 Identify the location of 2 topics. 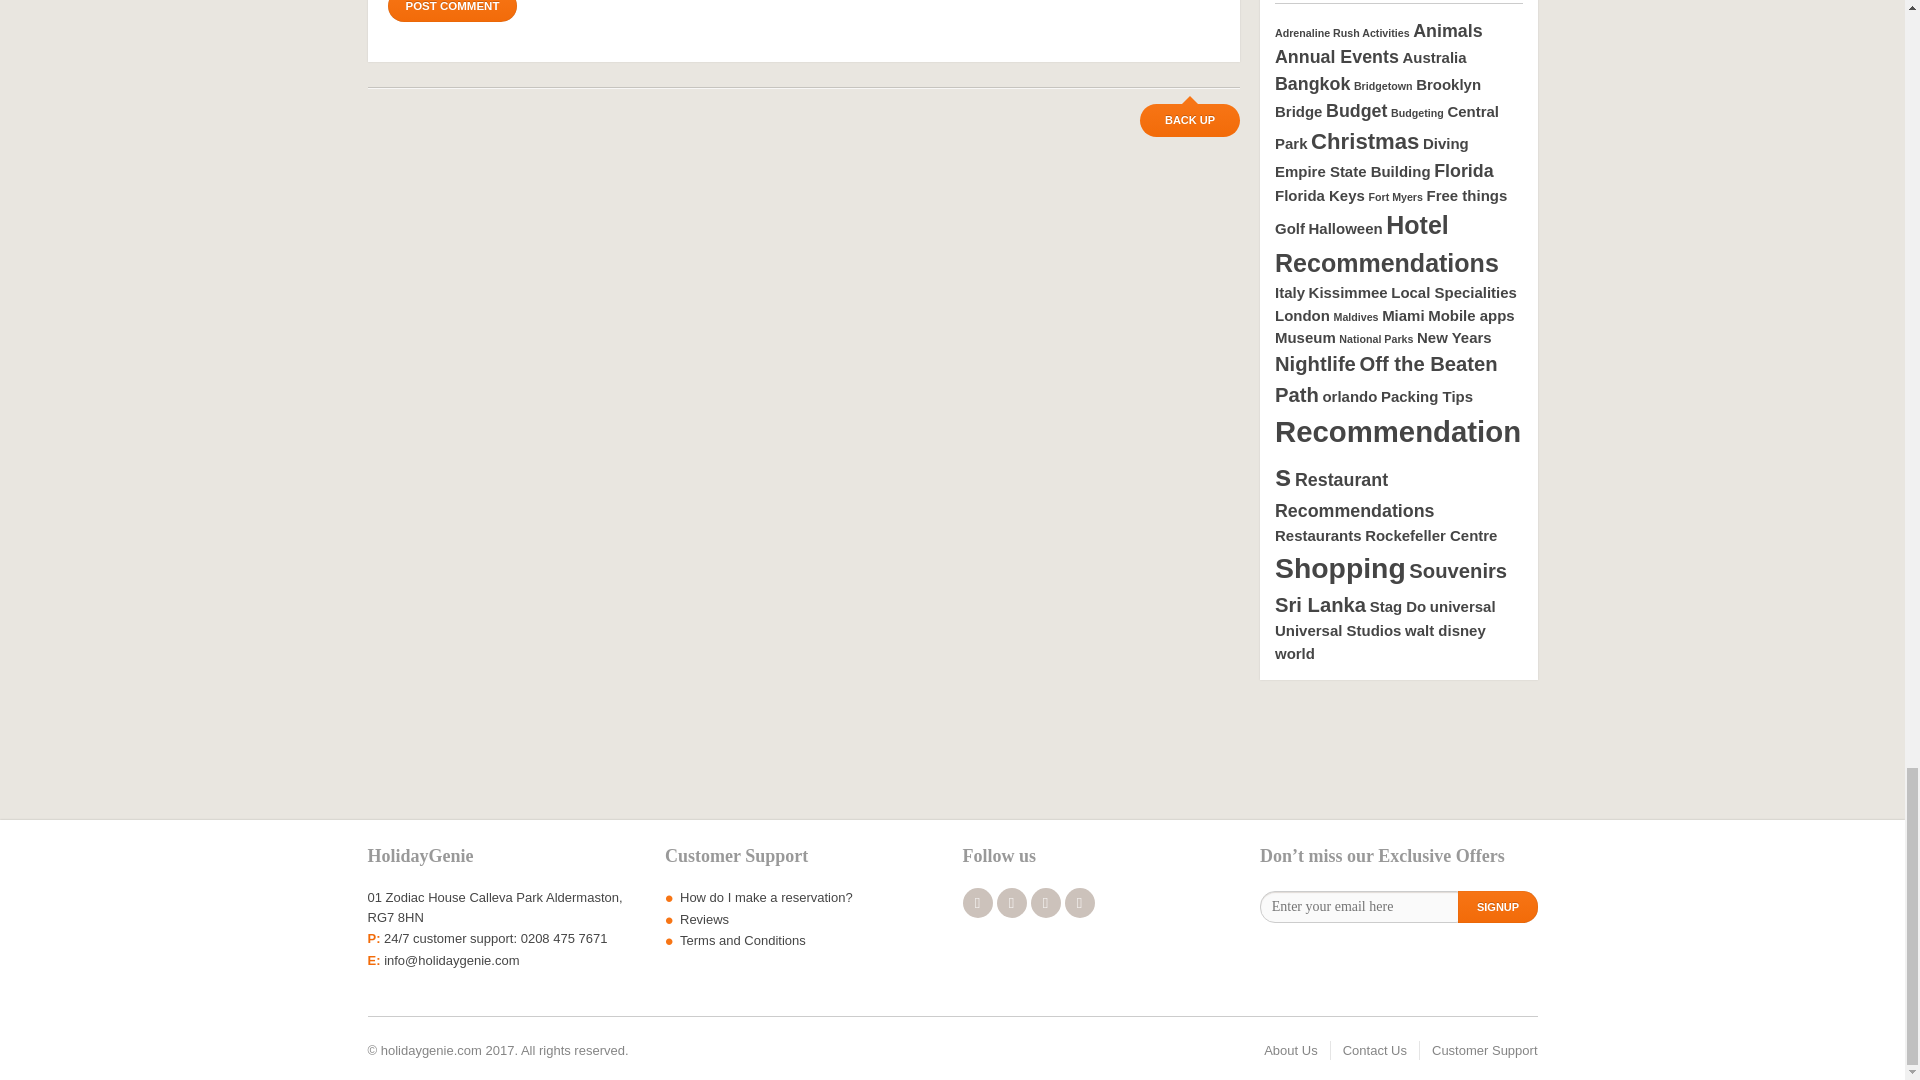
(1377, 97).